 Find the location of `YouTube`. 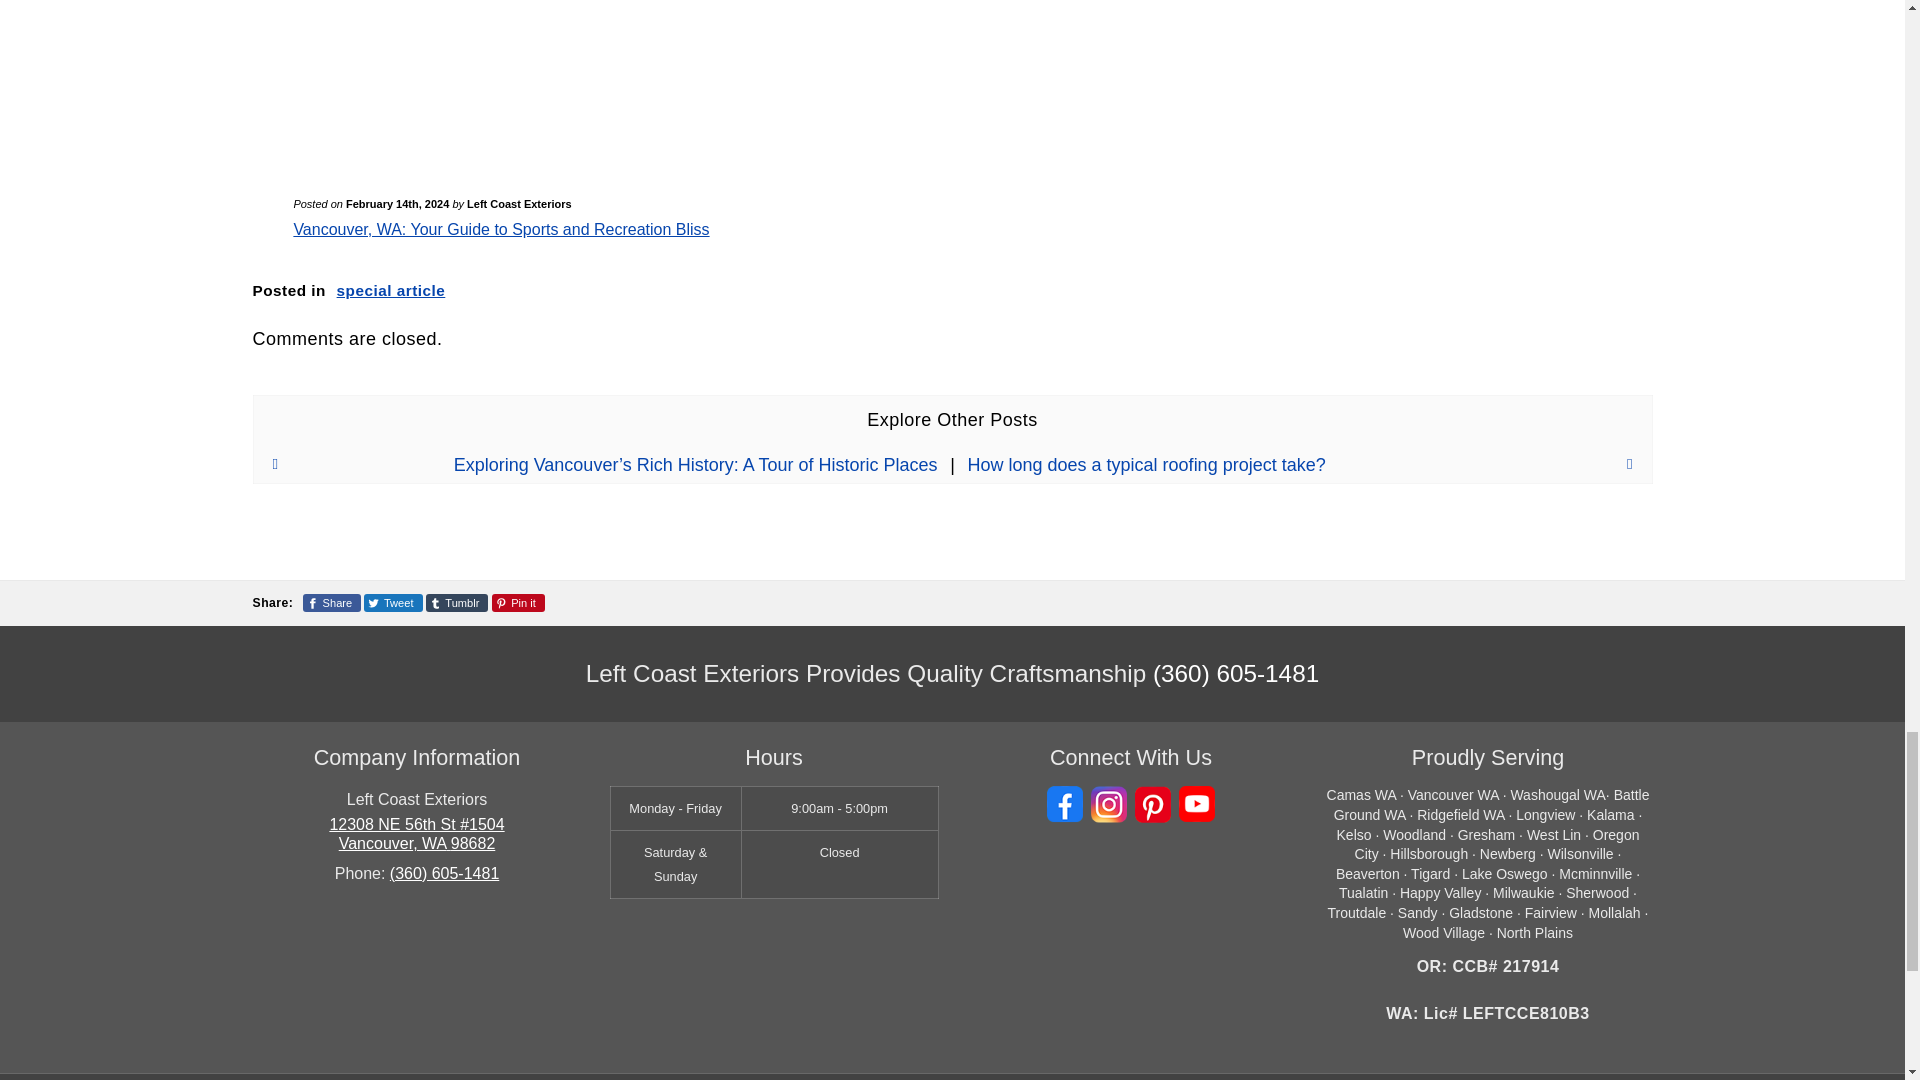

YouTube is located at coordinates (1196, 804).